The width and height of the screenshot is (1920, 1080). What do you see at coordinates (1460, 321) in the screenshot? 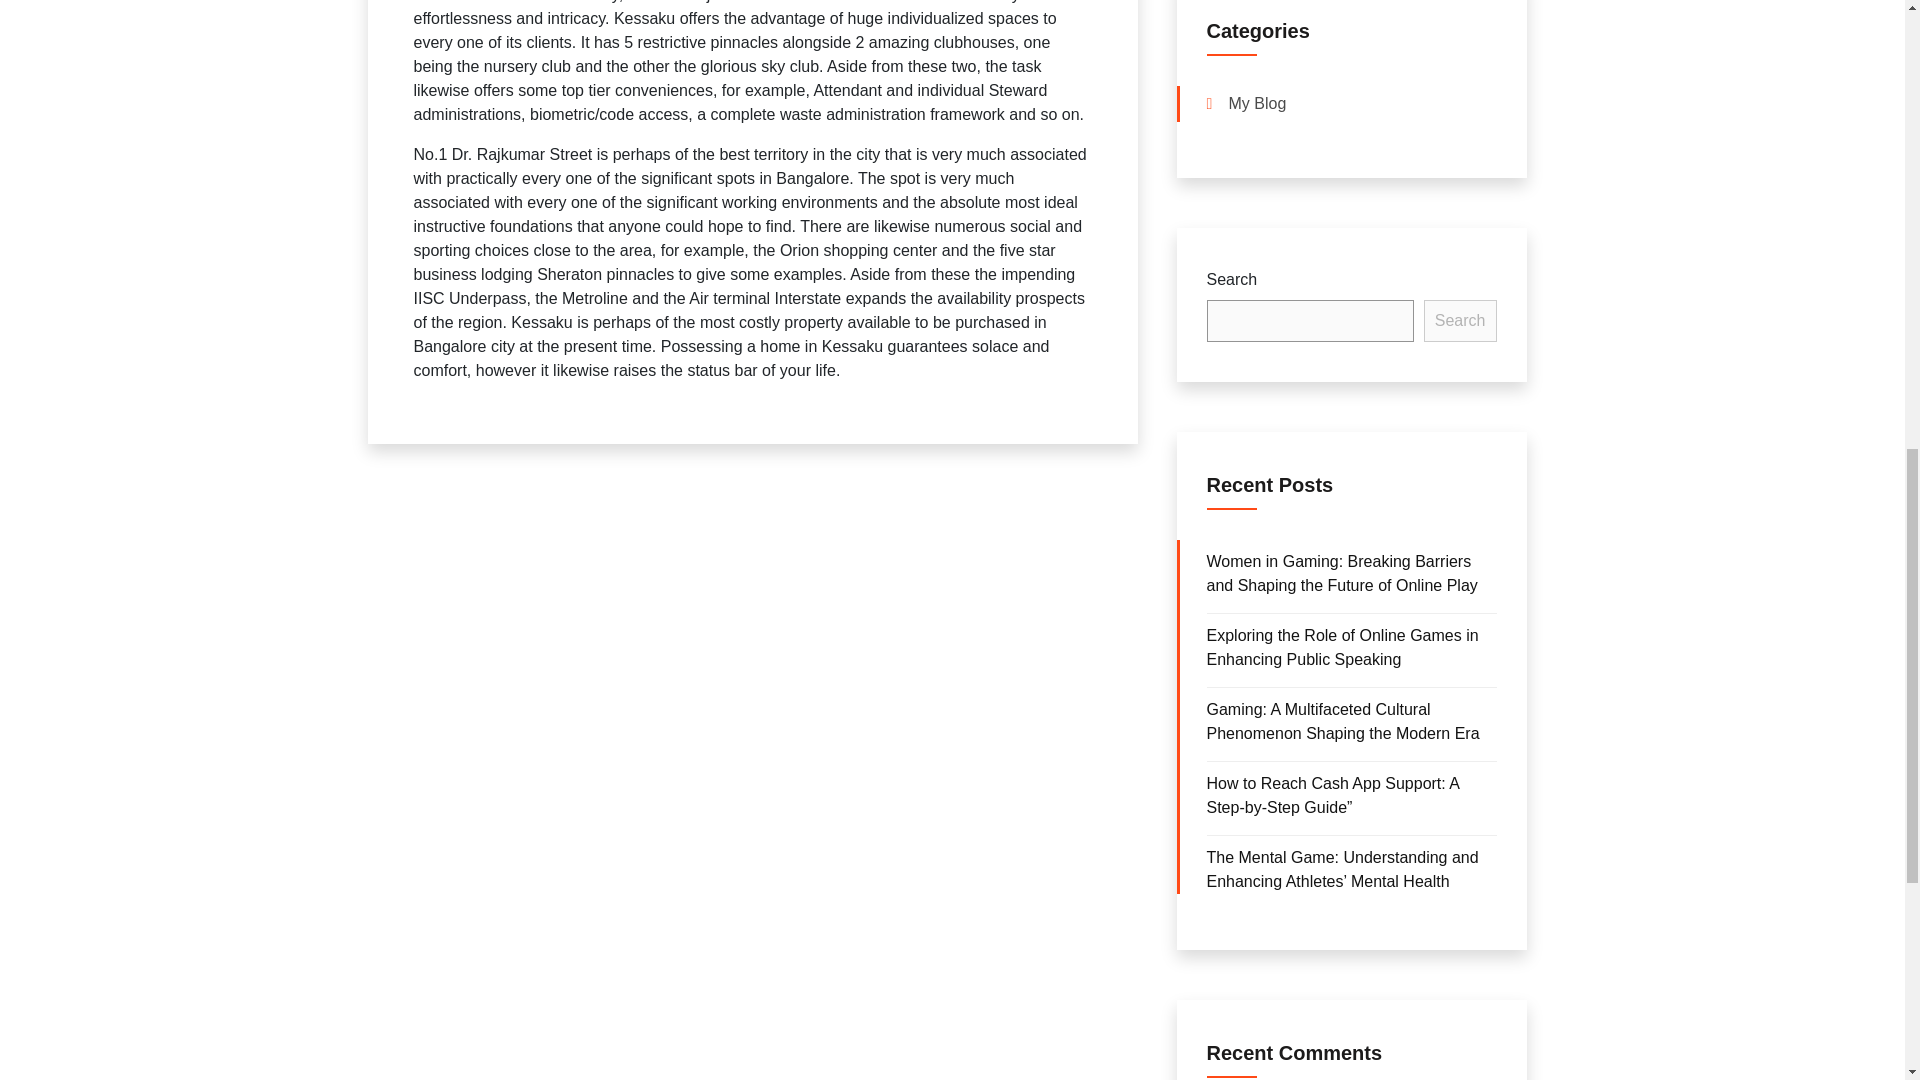
I see `Search` at bounding box center [1460, 321].